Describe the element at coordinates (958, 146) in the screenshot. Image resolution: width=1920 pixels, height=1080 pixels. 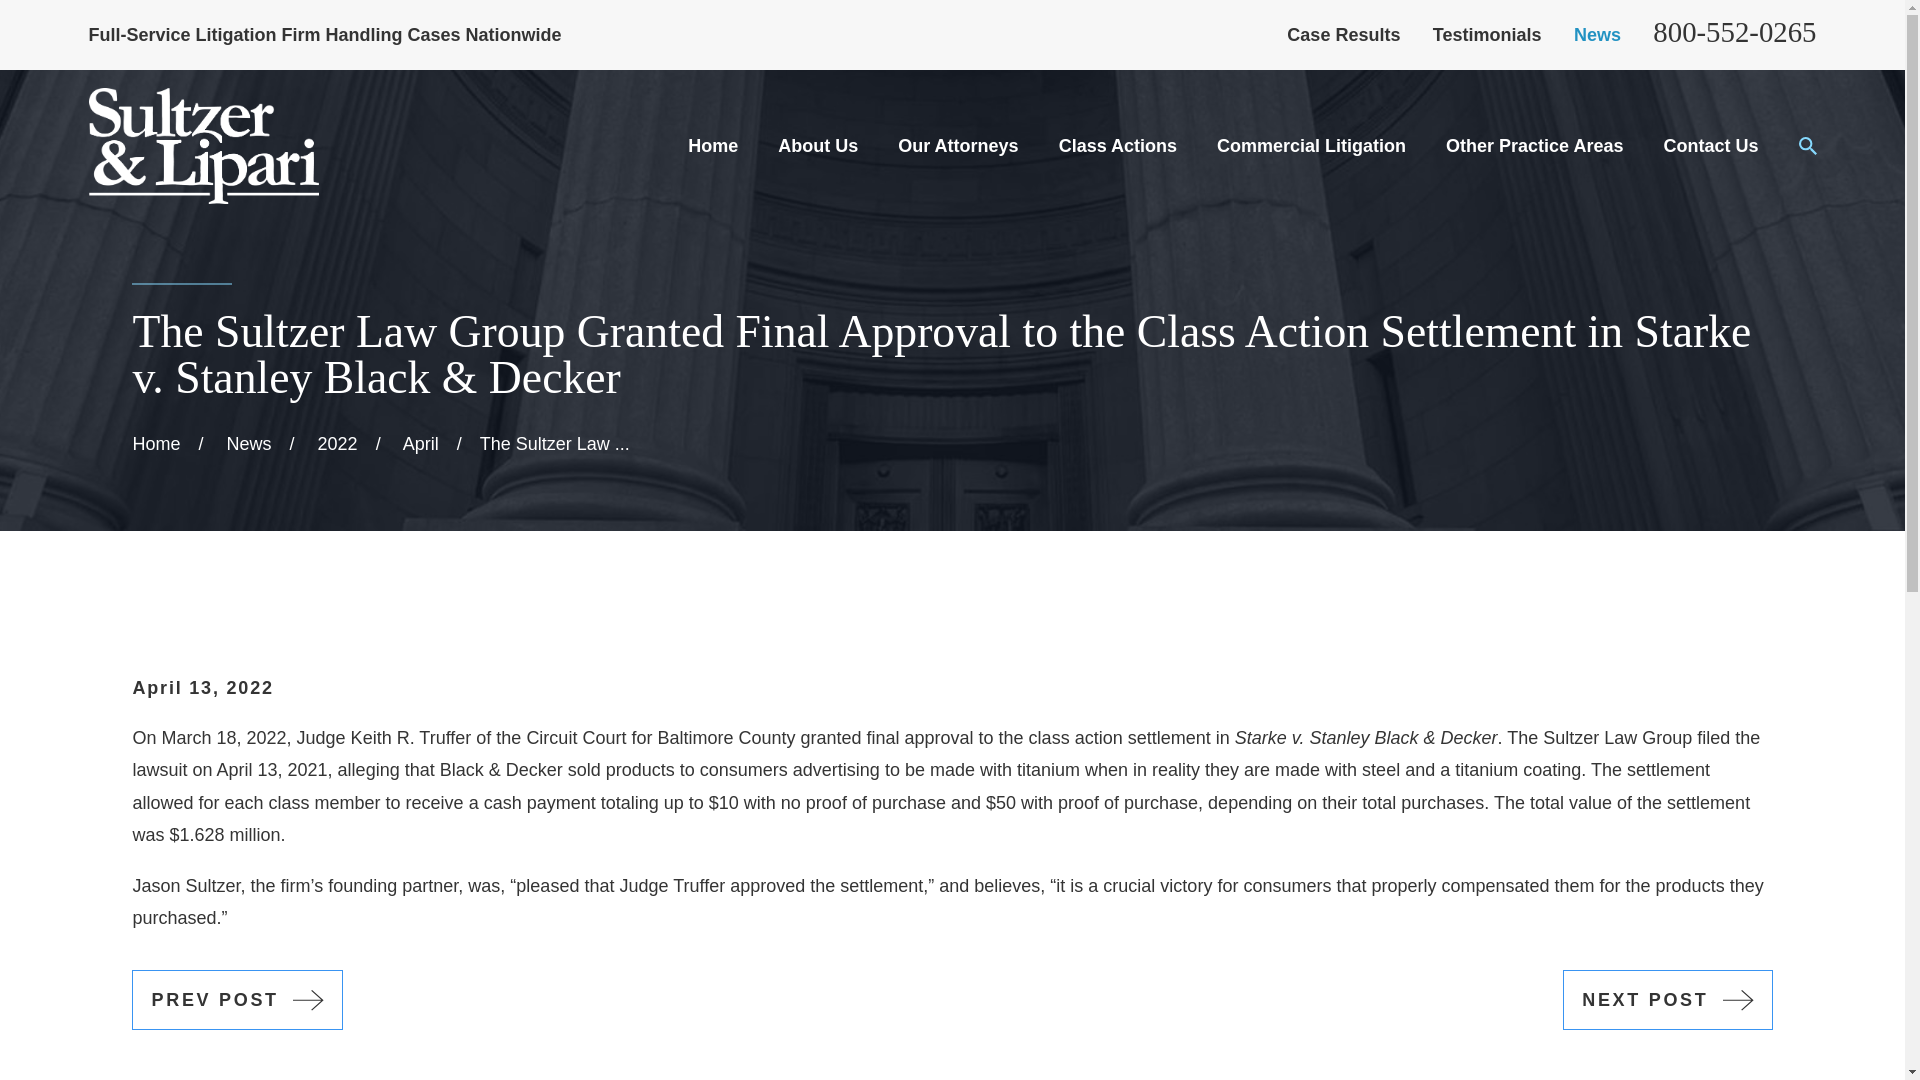
I see `Our Attorneys` at that location.